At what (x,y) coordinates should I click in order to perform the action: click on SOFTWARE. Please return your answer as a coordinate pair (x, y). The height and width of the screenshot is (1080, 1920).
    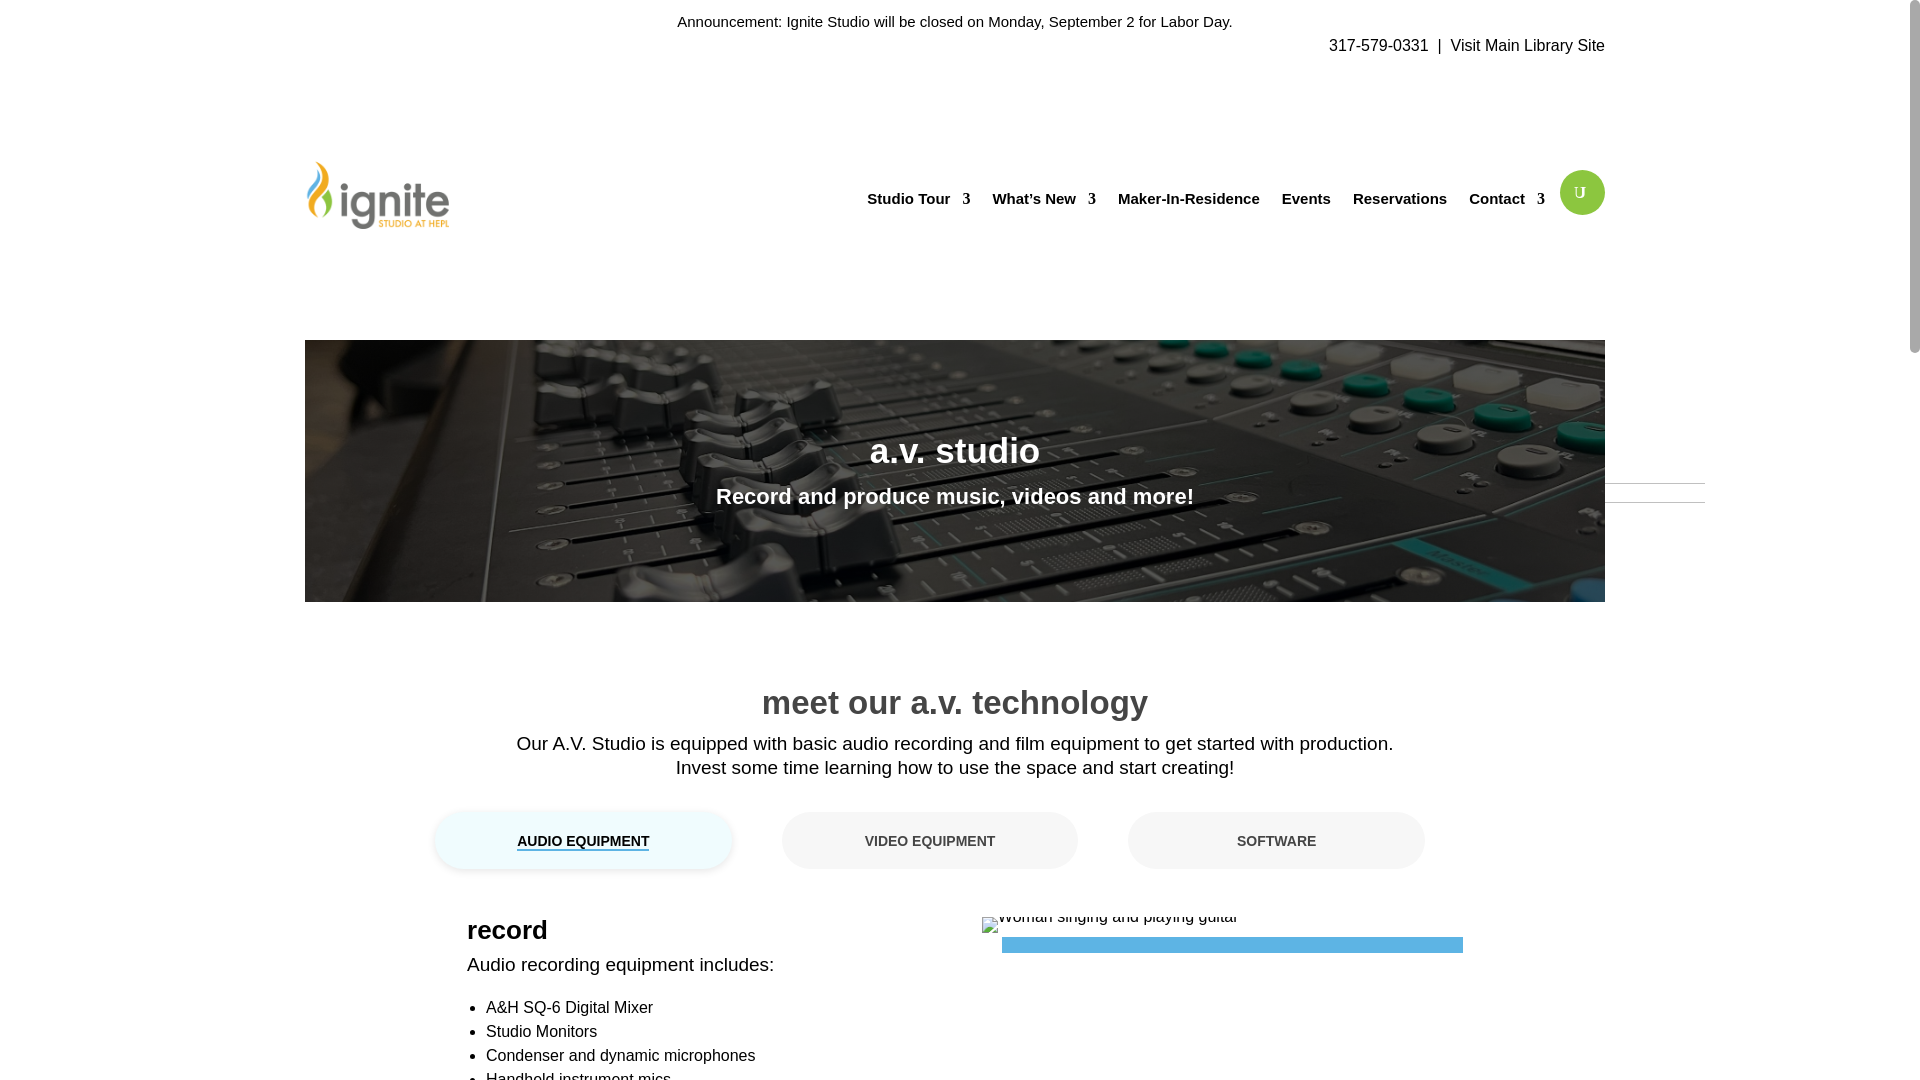
    Looking at the image, I should click on (1276, 840).